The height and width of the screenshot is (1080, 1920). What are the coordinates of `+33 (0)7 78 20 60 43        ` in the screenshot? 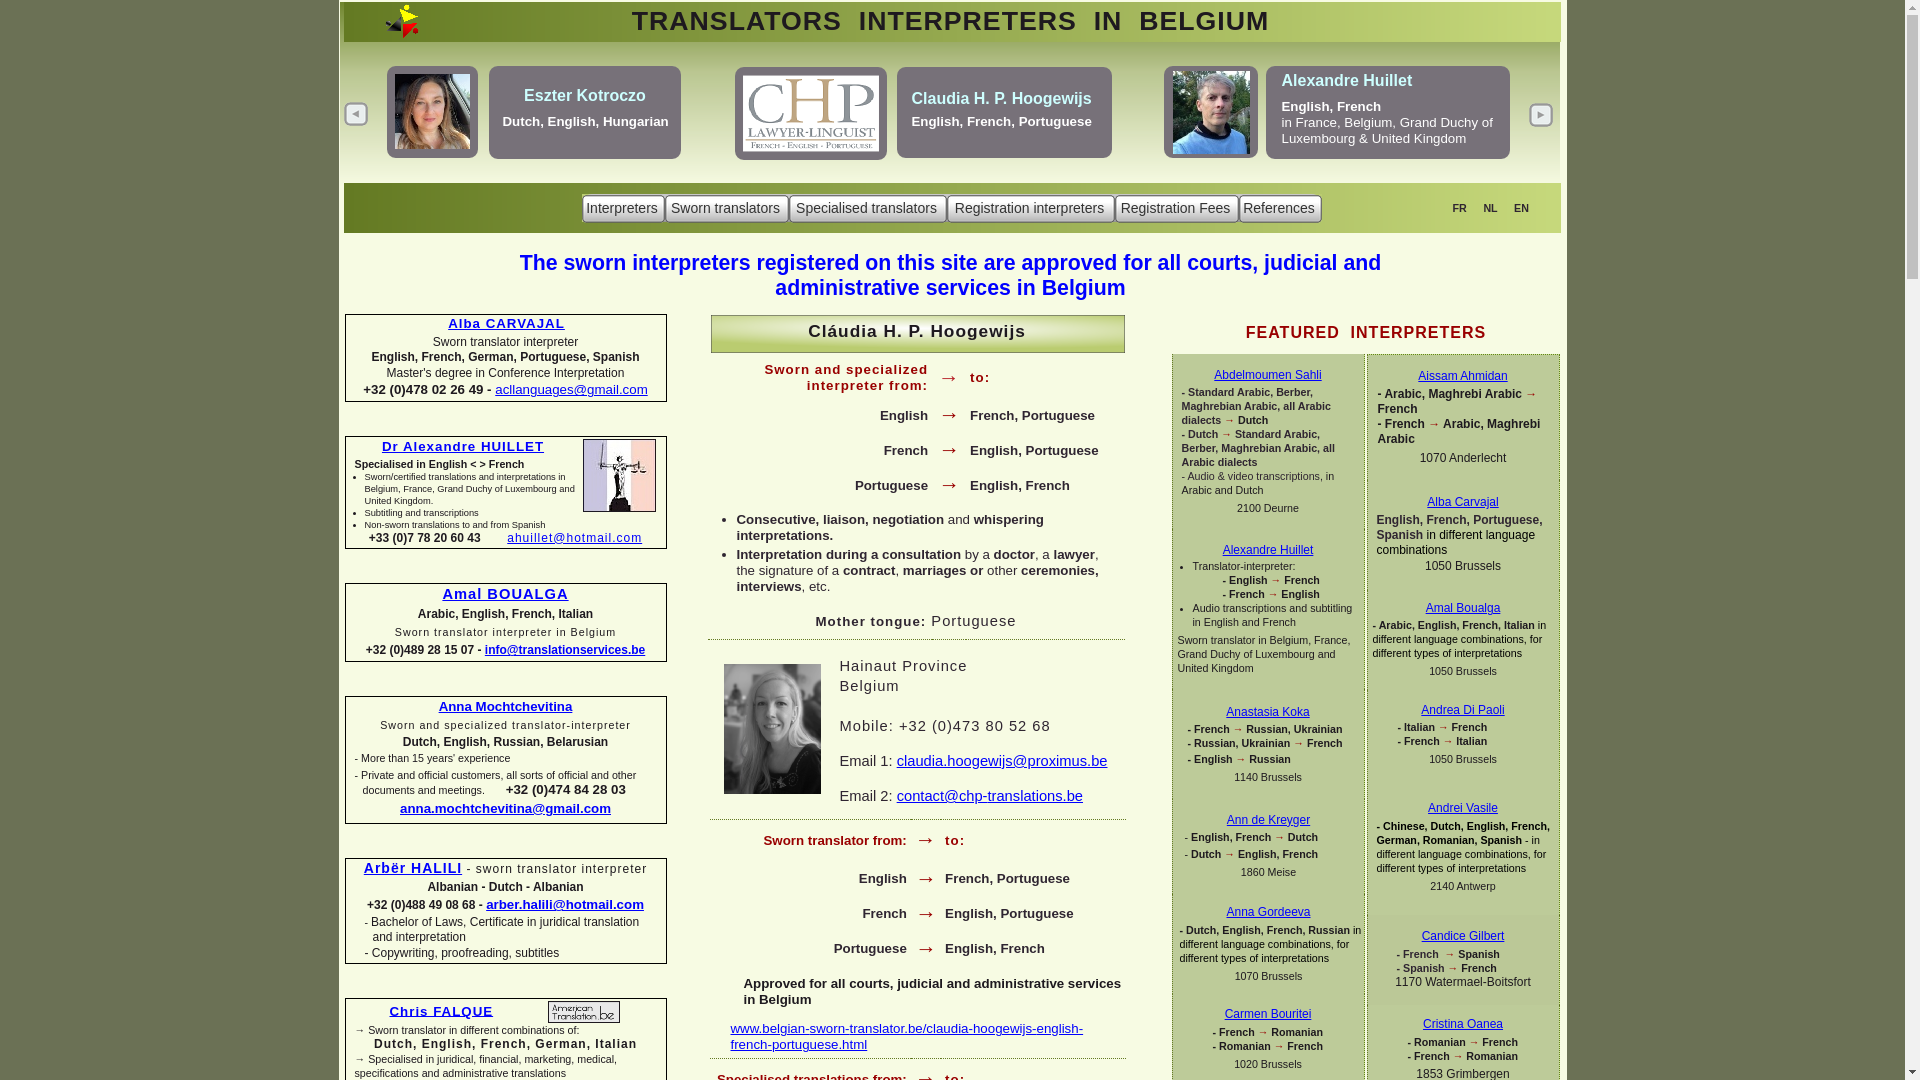 It's located at (438, 538).